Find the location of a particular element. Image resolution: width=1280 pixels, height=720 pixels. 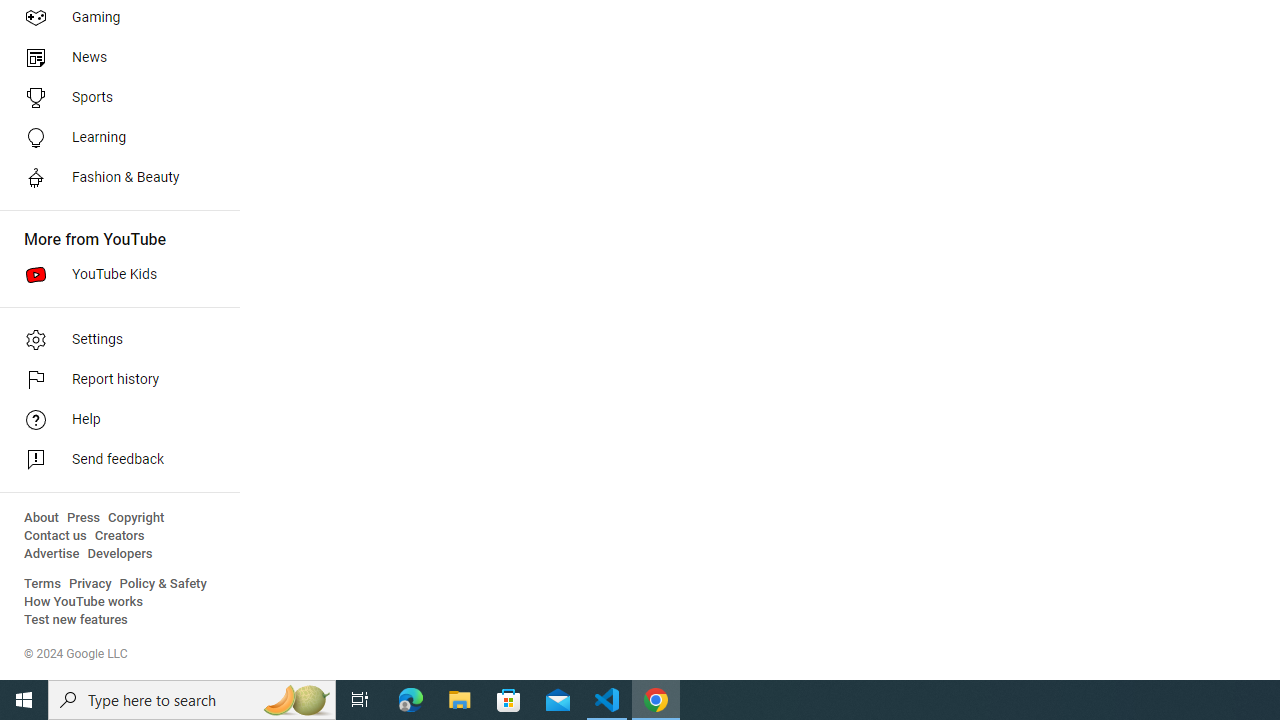

Settings is located at coordinates (114, 340).